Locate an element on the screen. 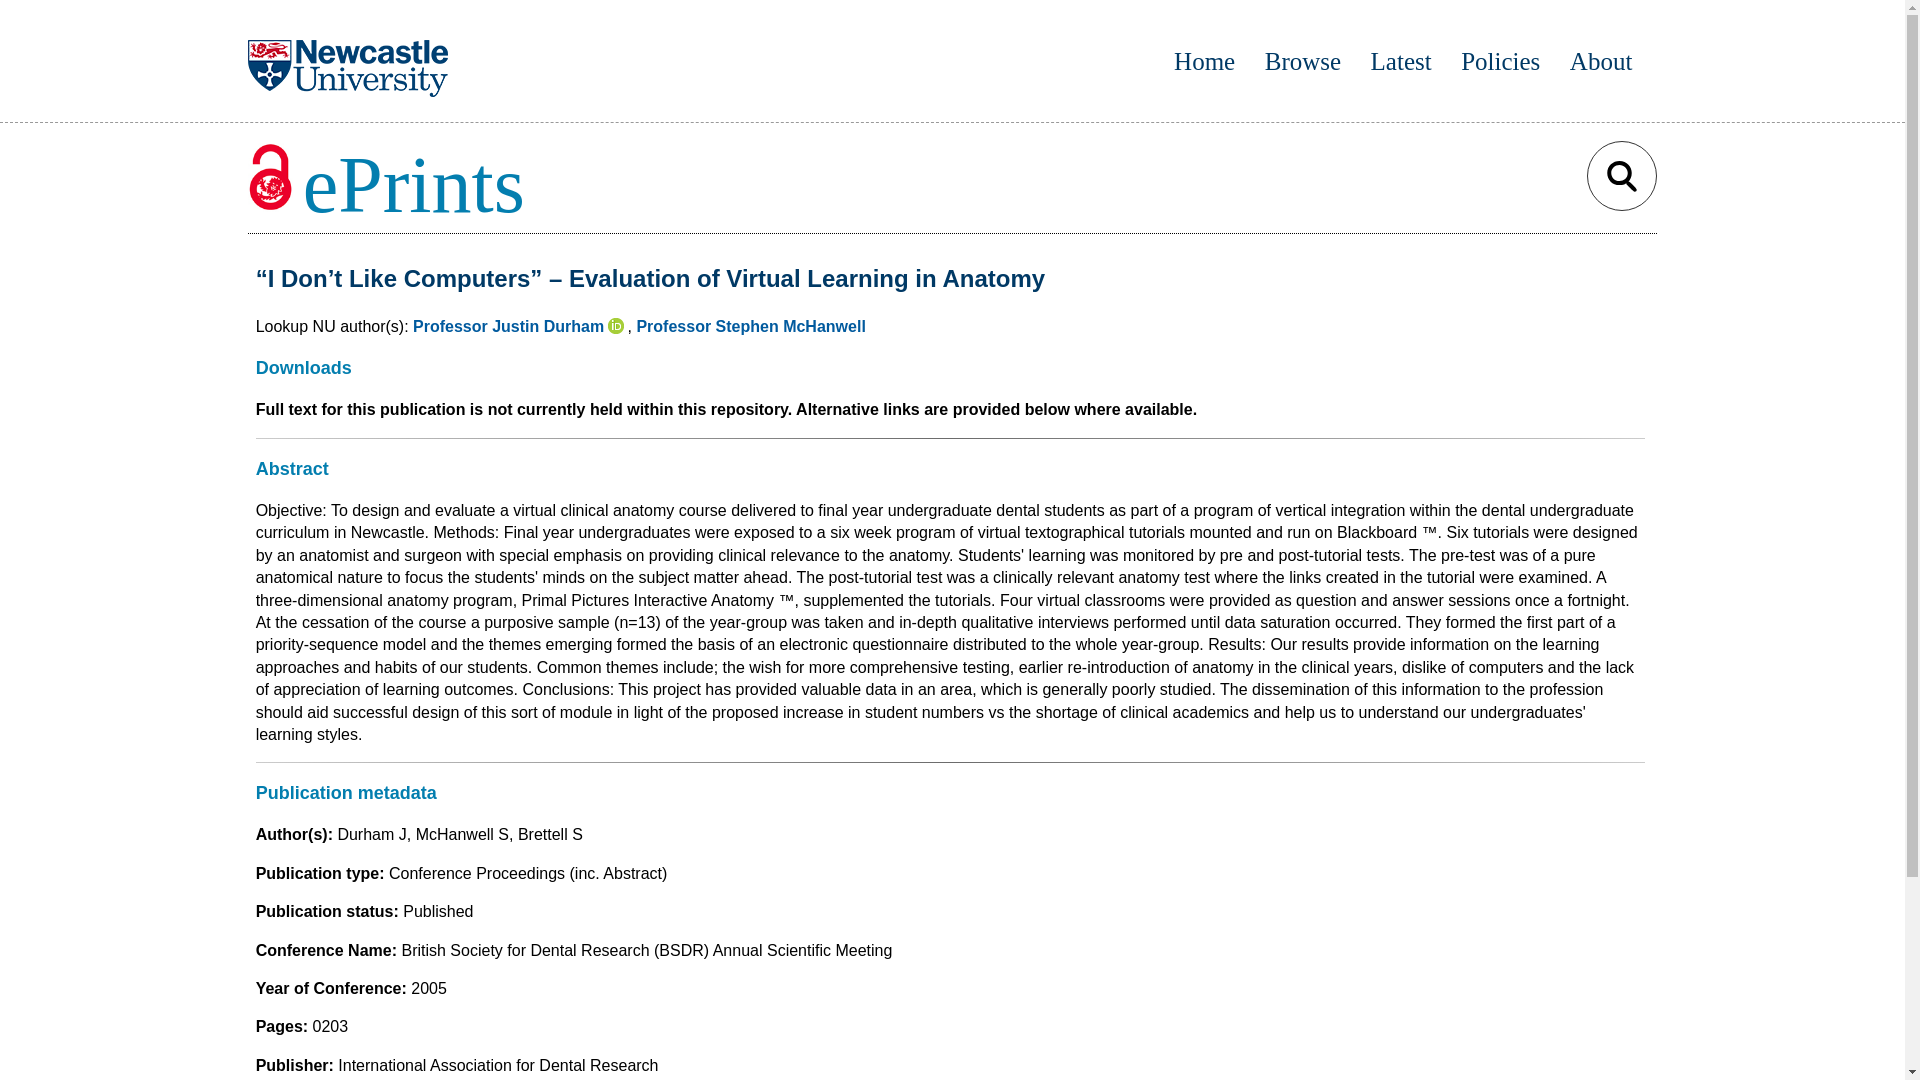 The height and width of the screenshot is (1080, 1920). submit is located at coordinates (1622, 176).